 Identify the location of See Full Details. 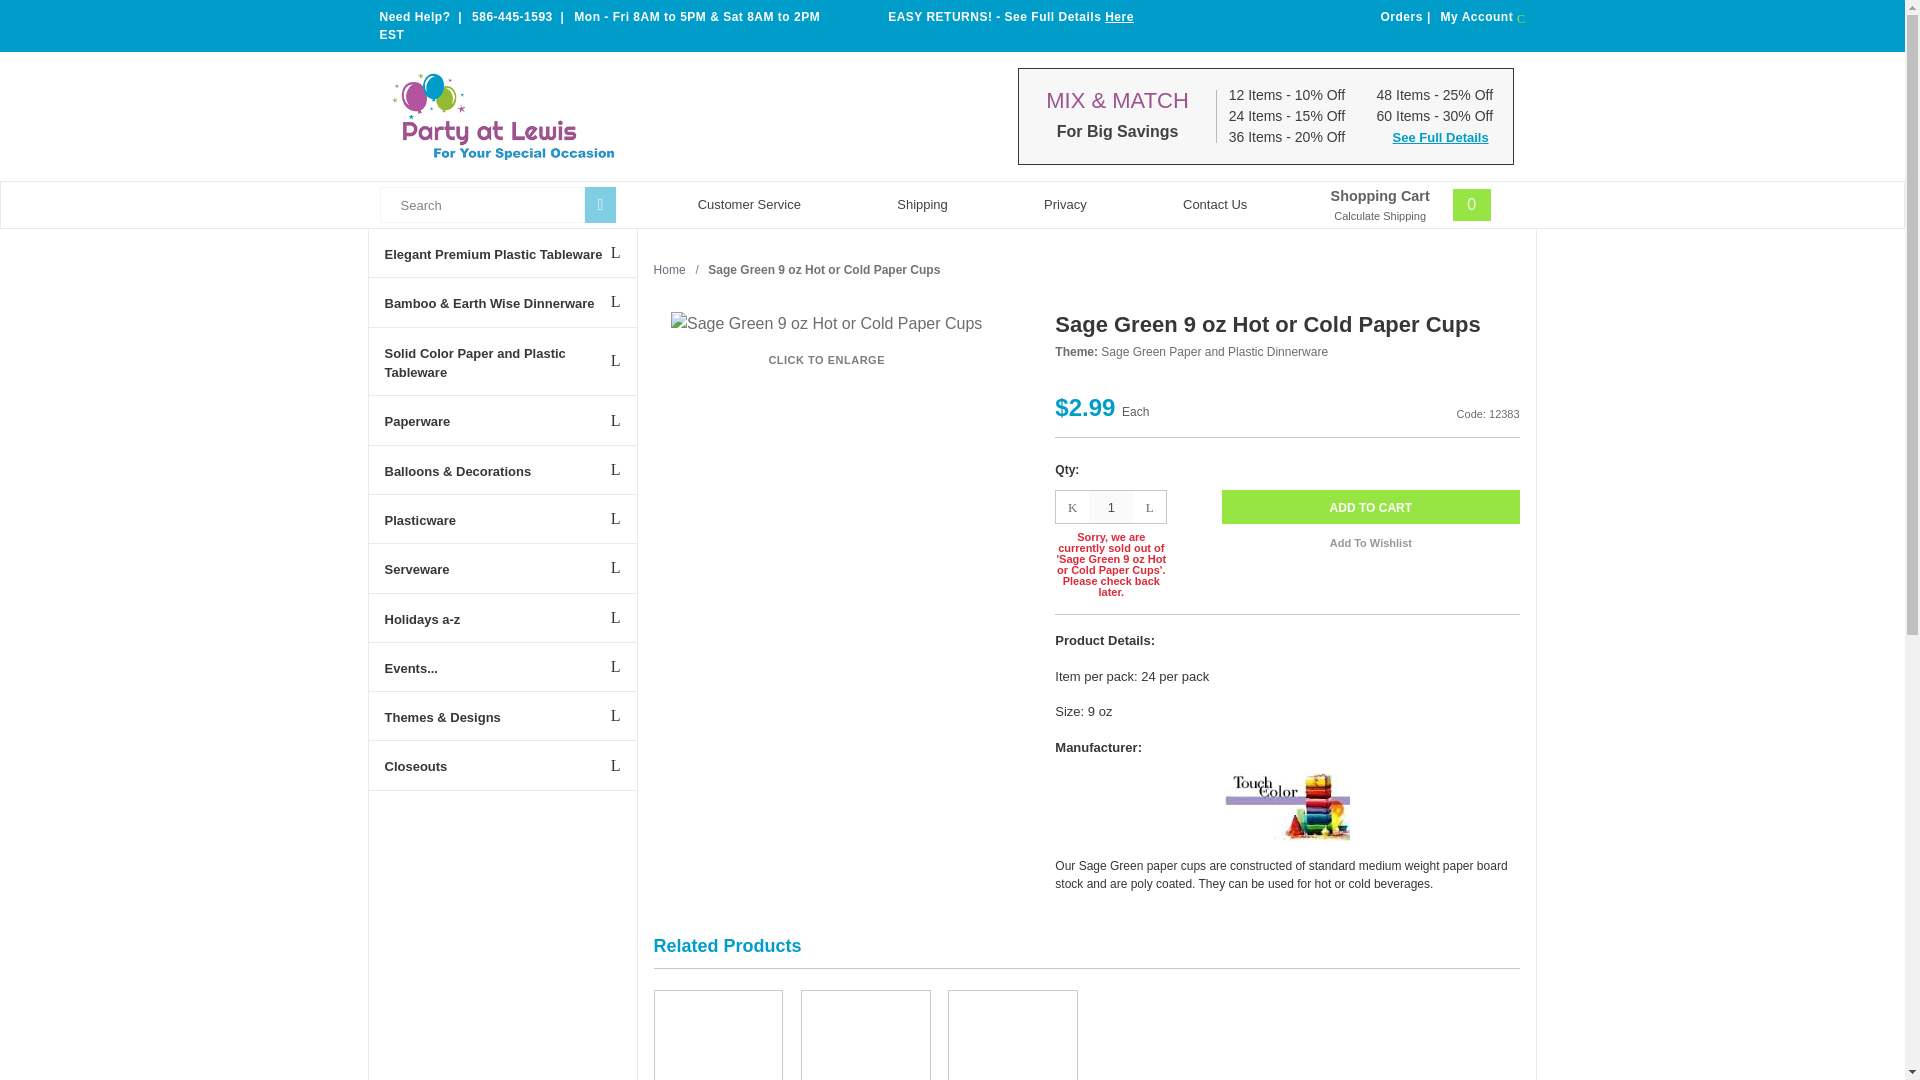
(1432, 136).